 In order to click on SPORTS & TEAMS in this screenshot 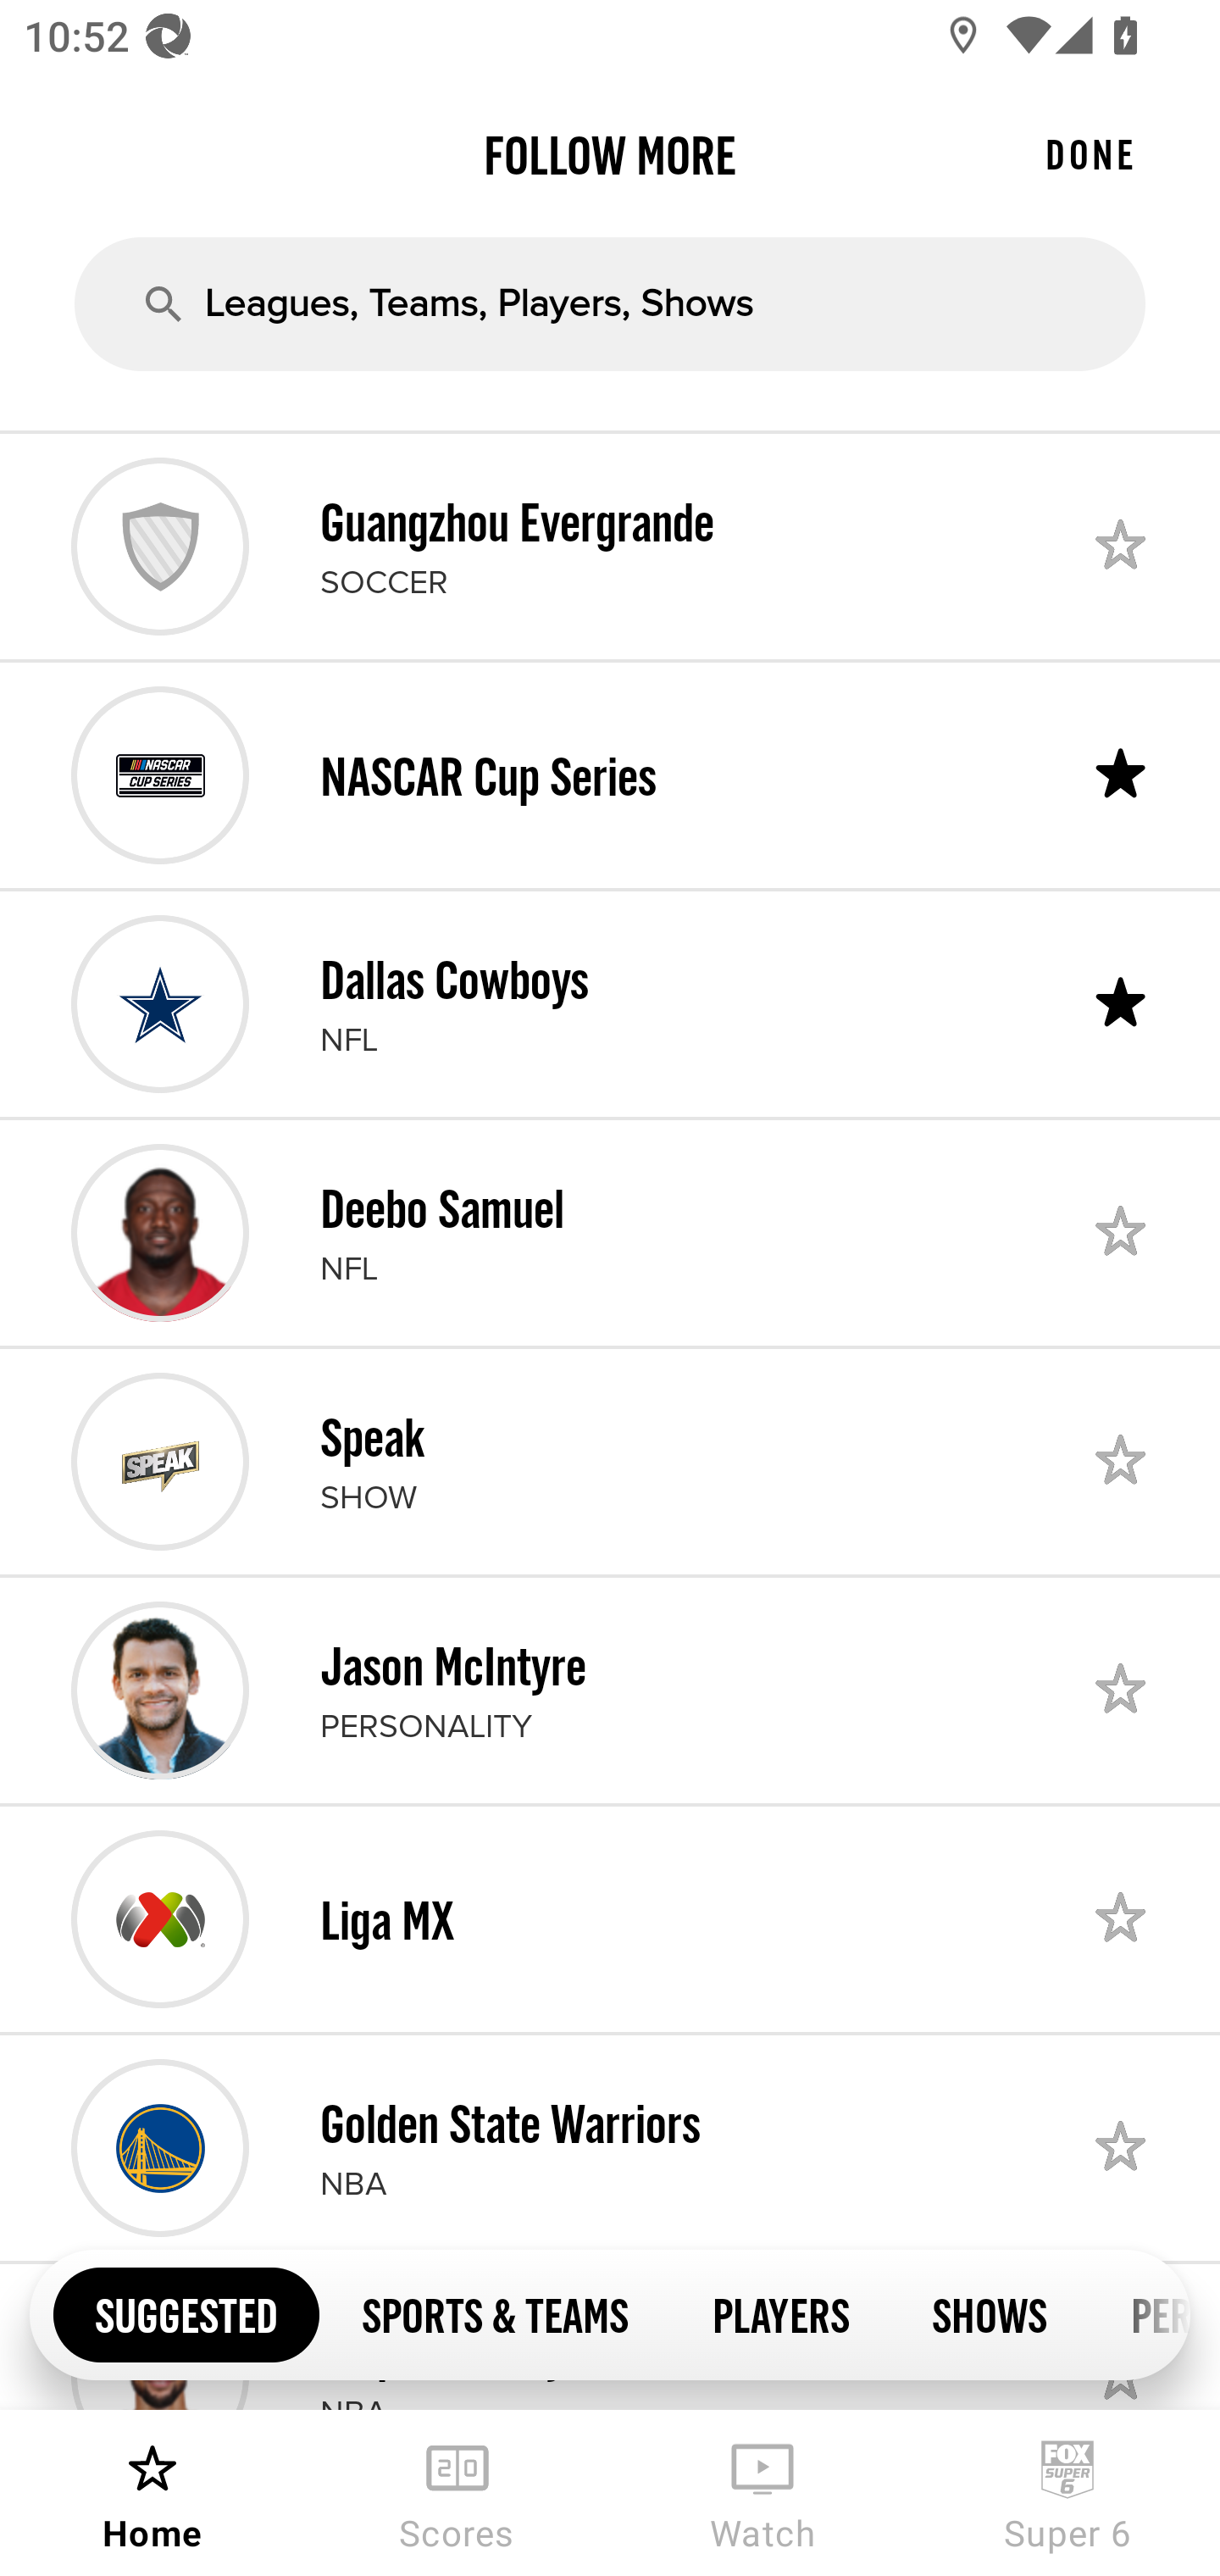, I will do `click(495, 2313)`.